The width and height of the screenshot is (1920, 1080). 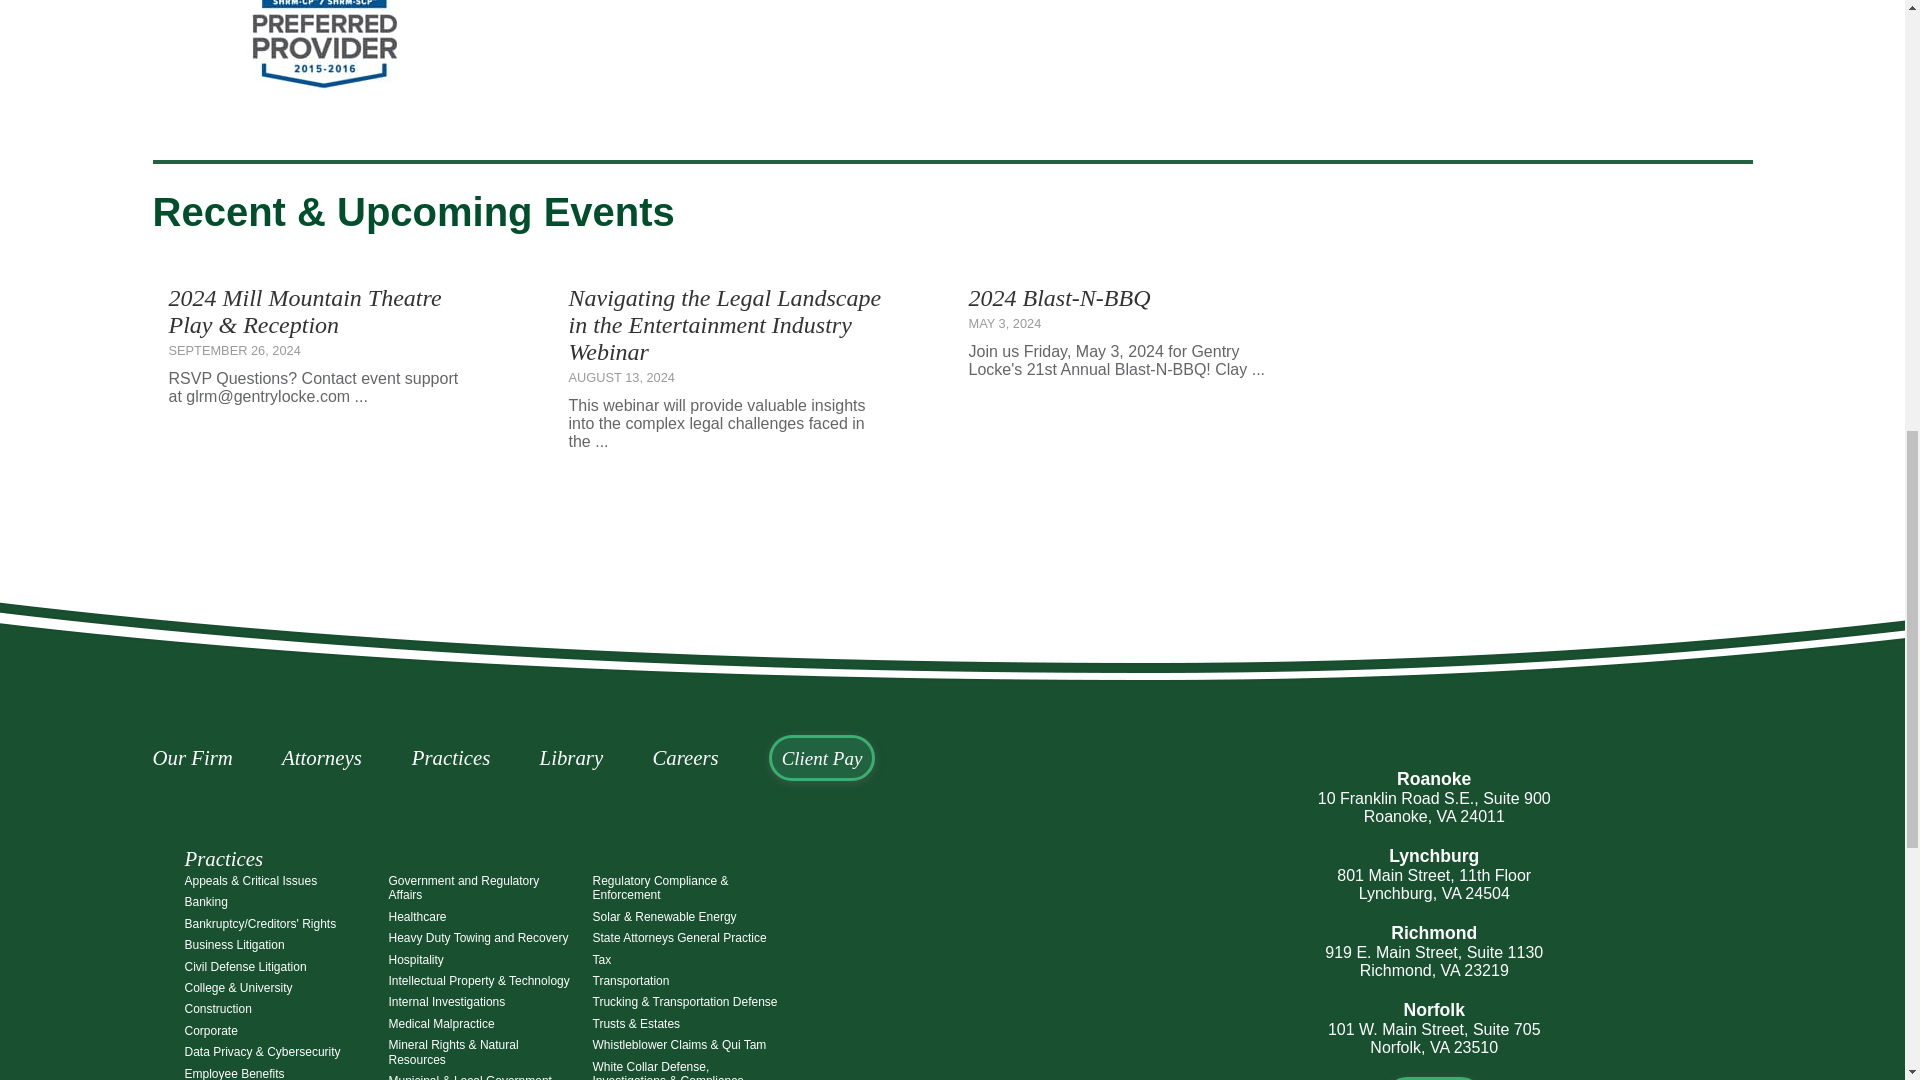 What do you see at coordinates (214, 757) in the screenshot?
I see `Our Firm` at bounding box center [214, 757].